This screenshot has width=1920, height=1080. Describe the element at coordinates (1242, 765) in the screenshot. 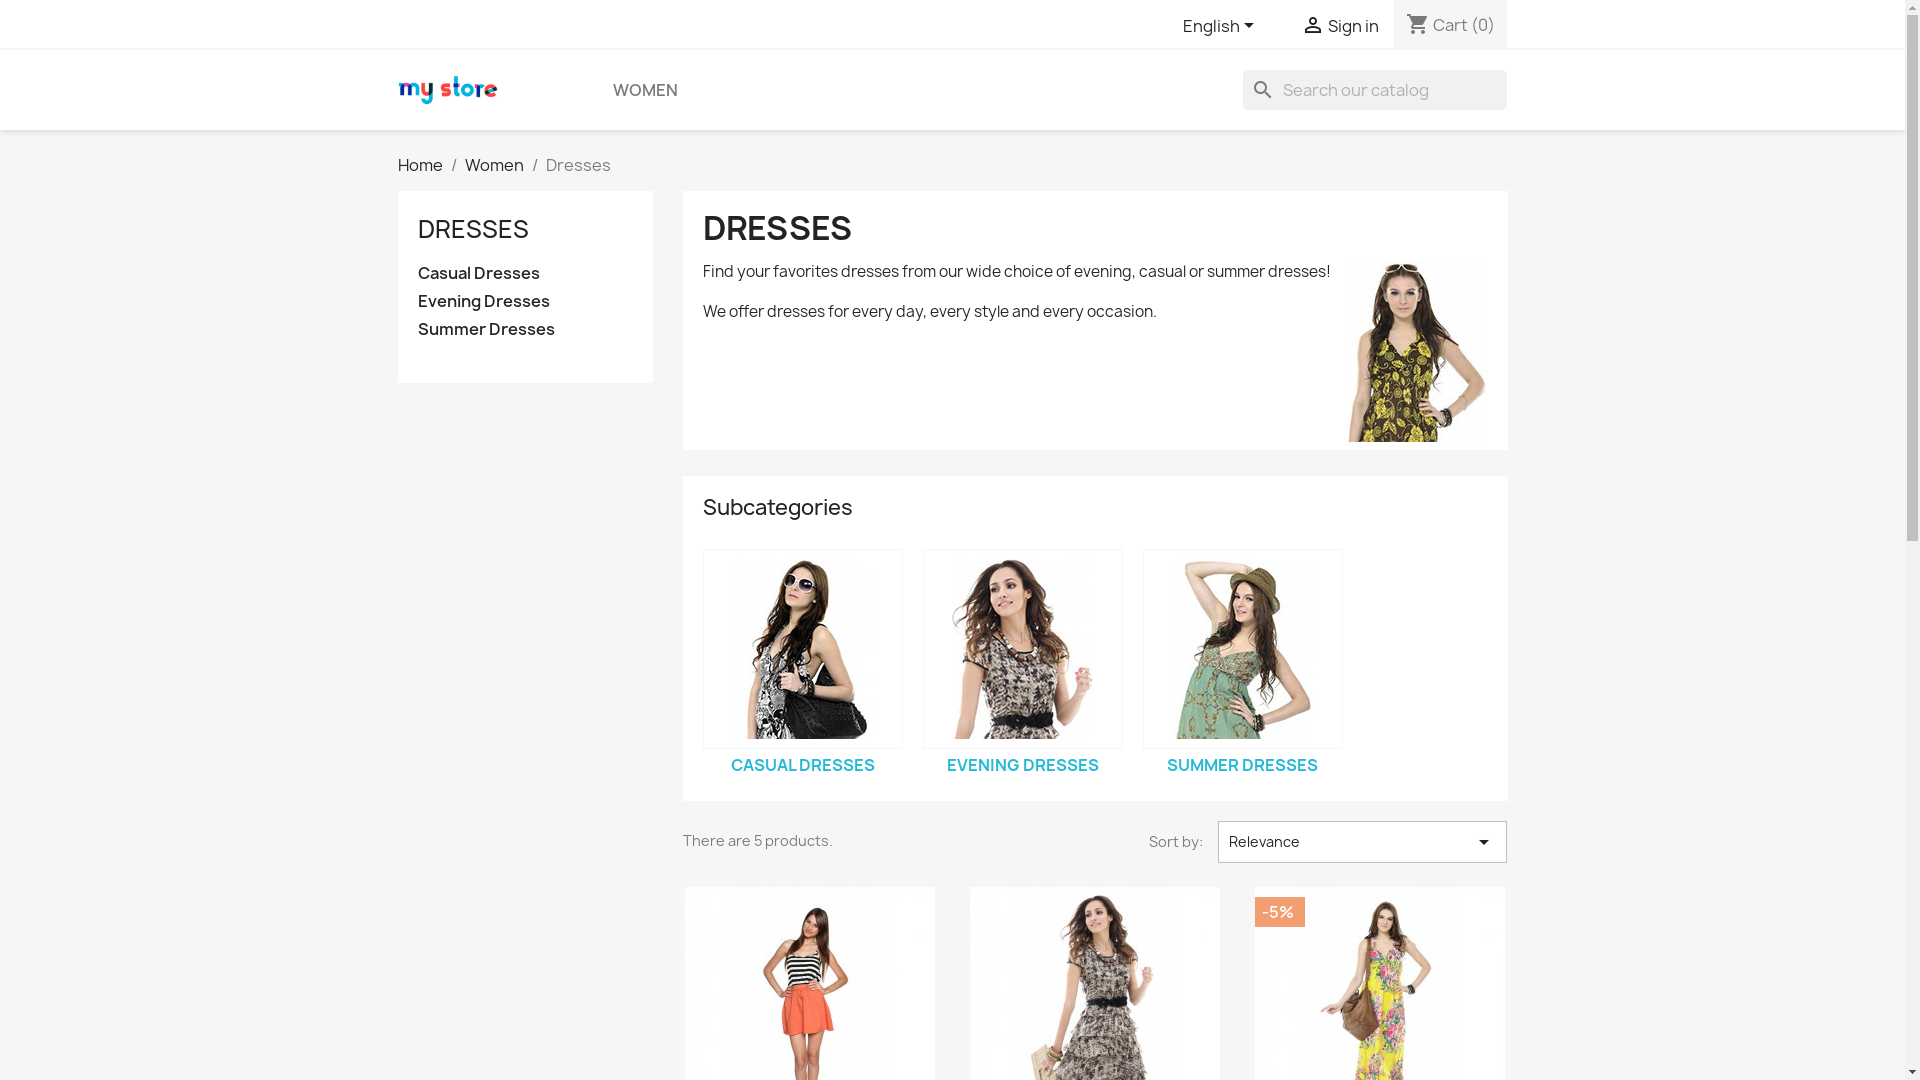

I see `SUMMER DRESSES` at that location.